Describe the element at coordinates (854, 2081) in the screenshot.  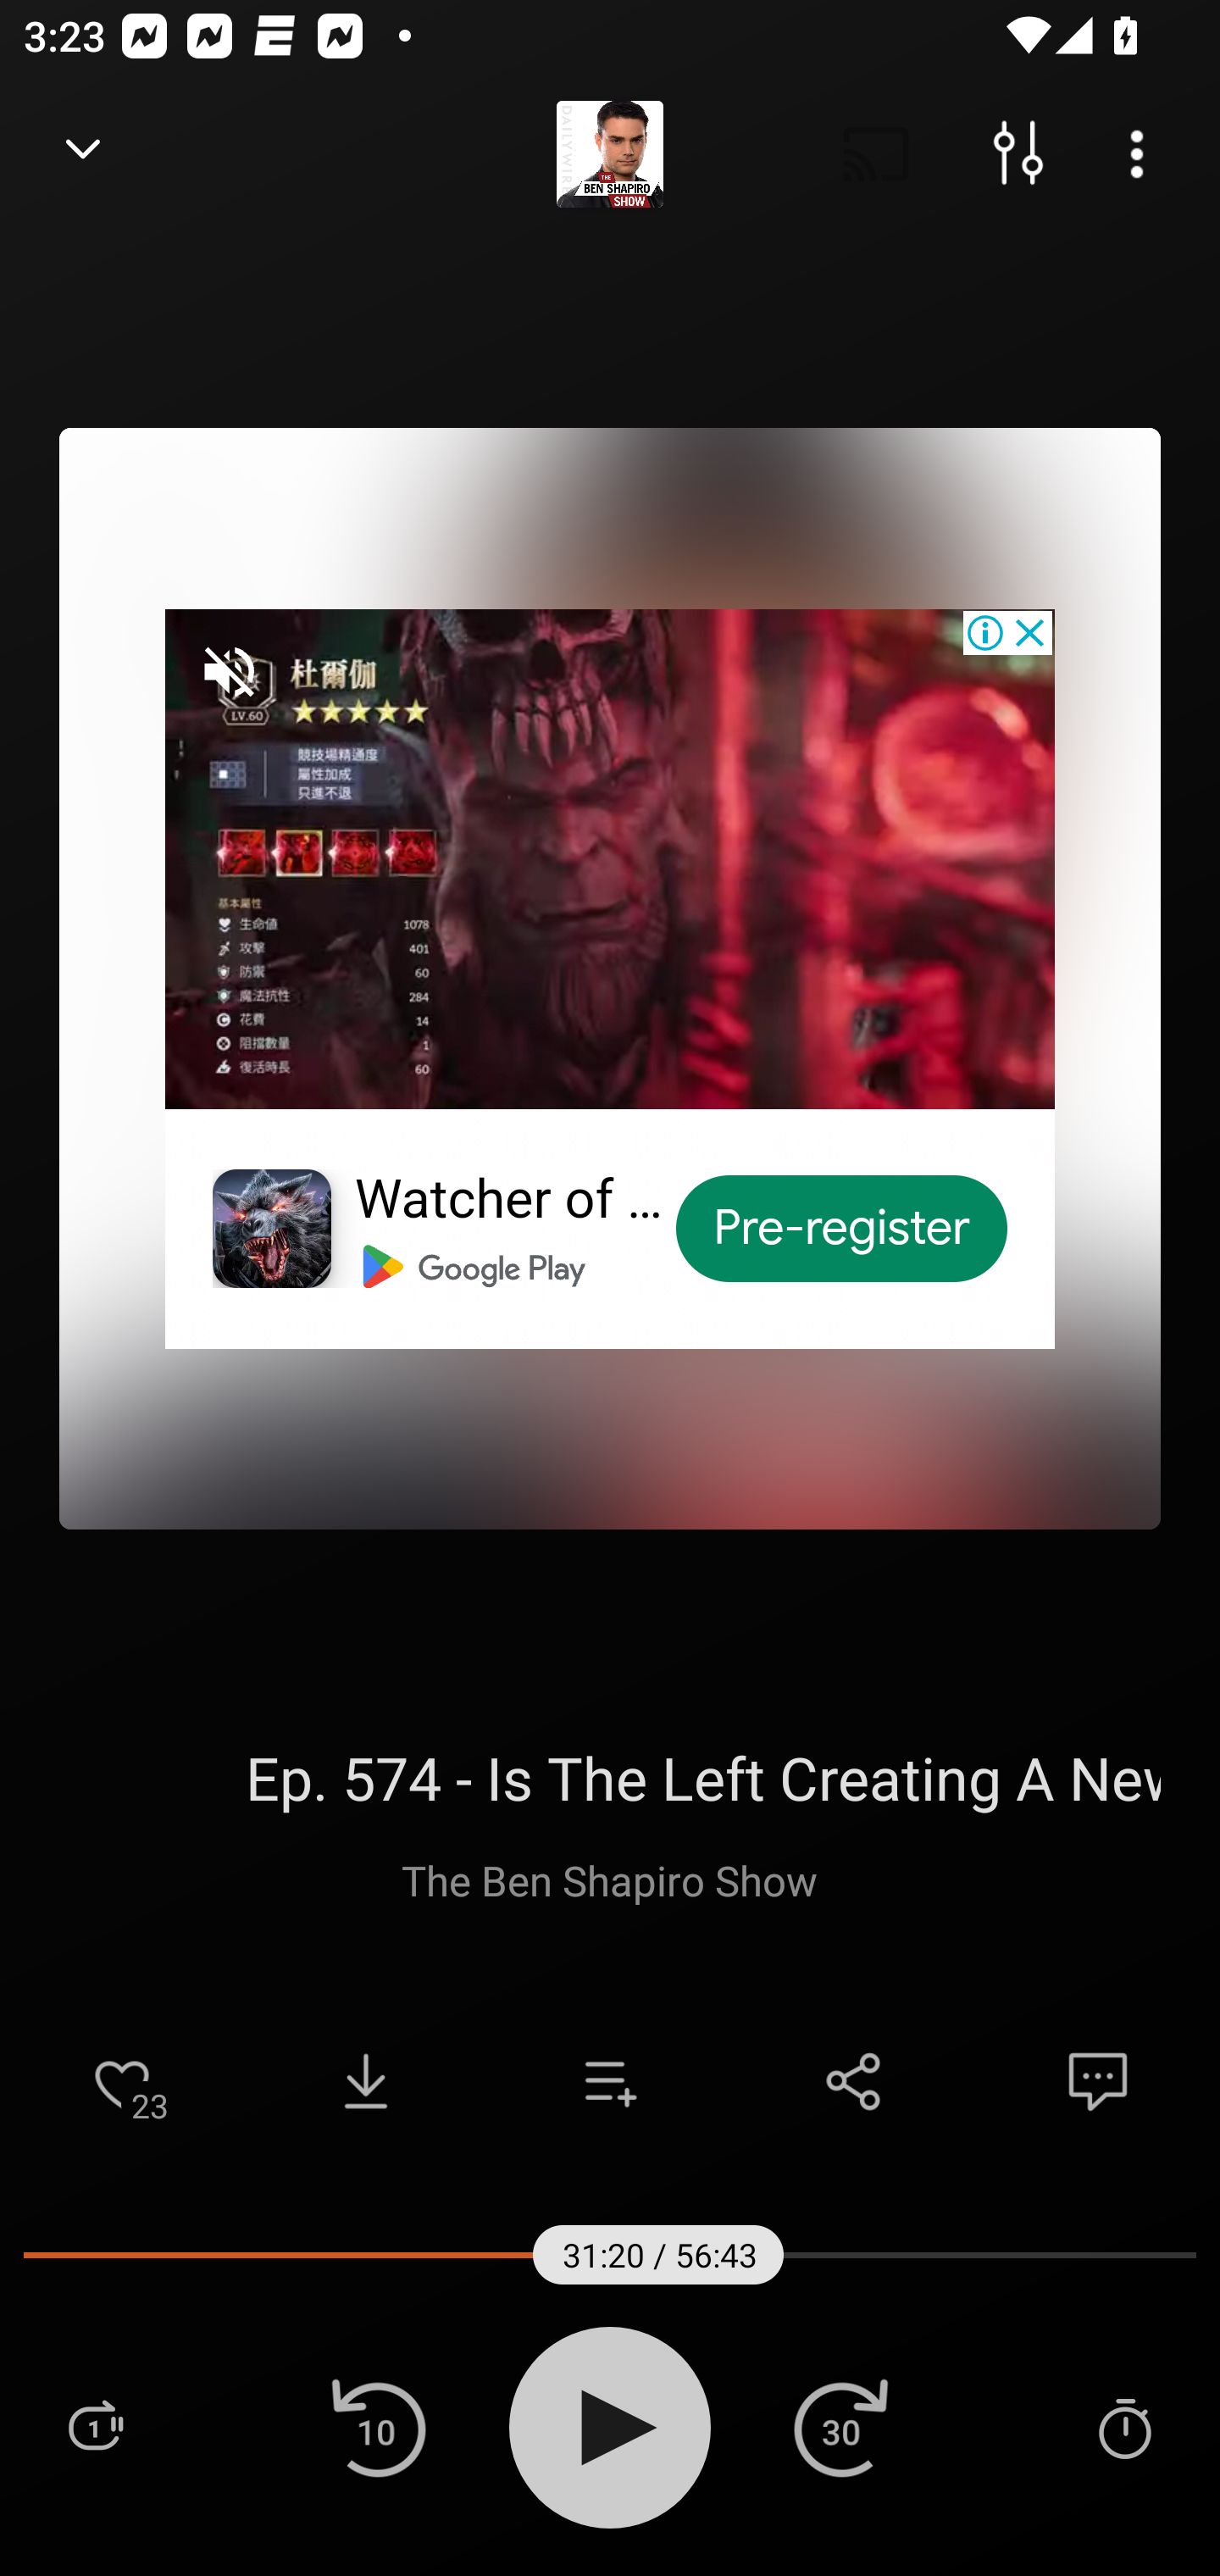
I see `Share` at that location.